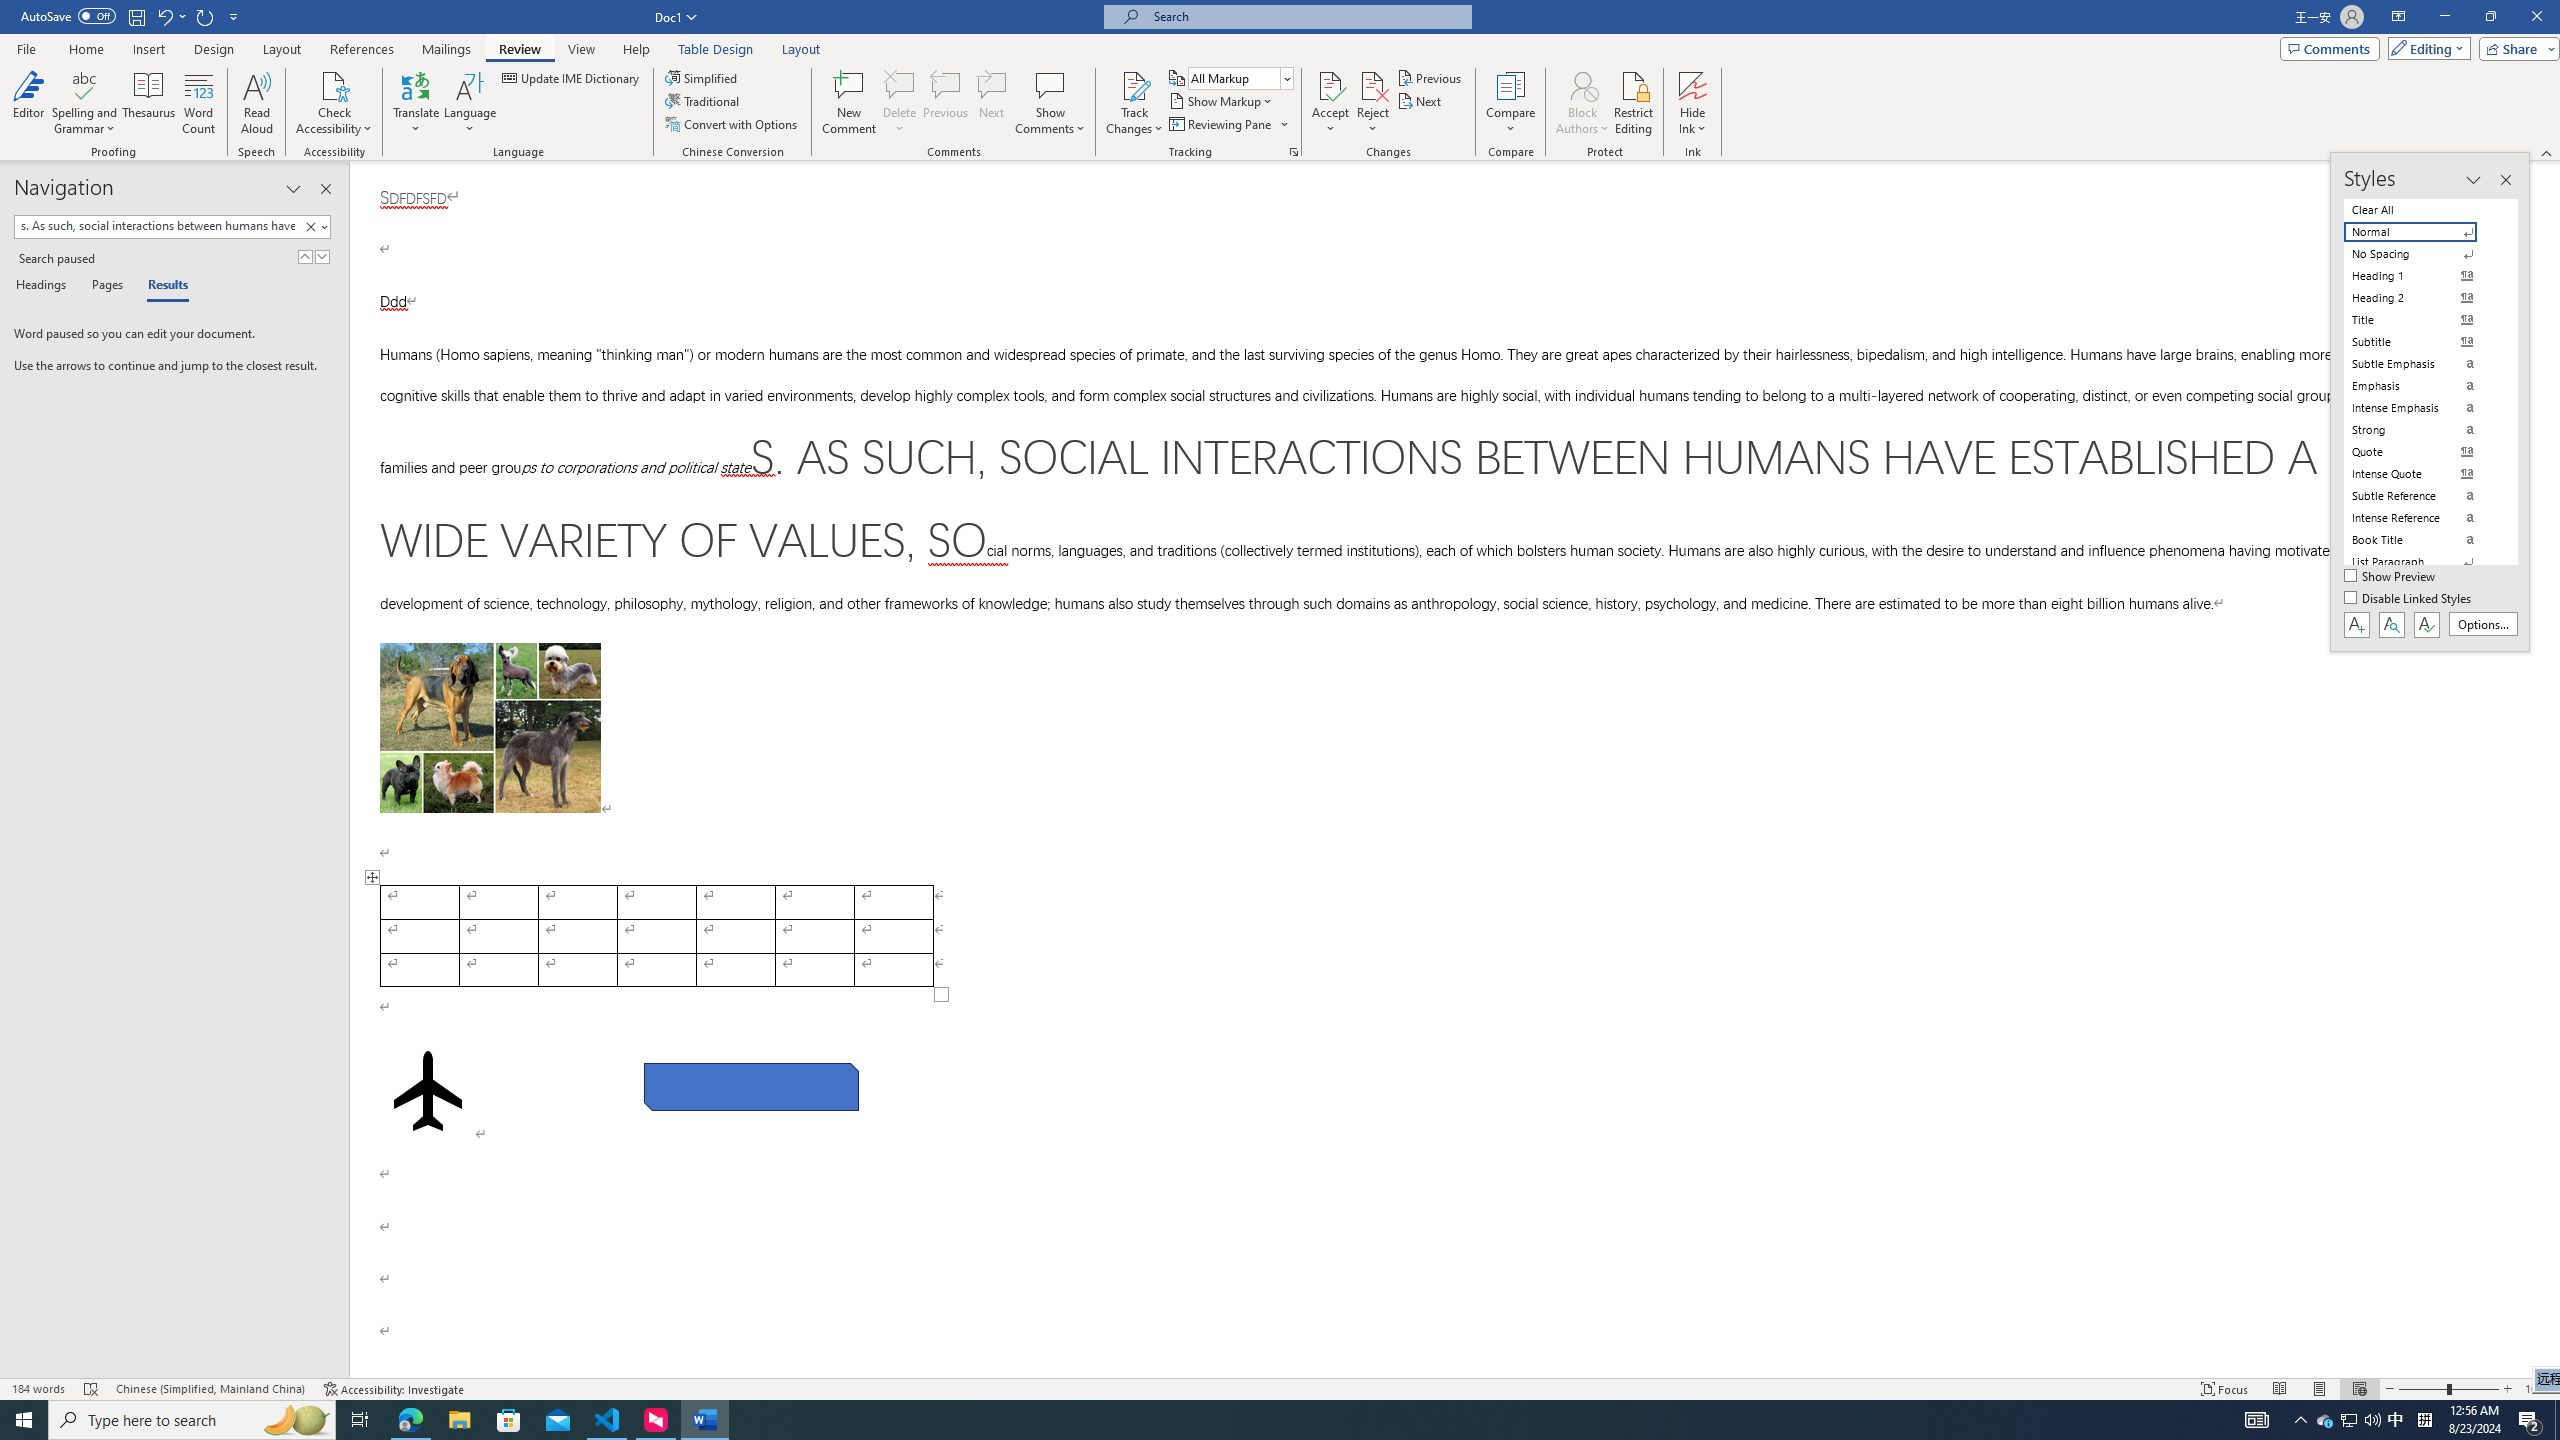 The height and width of the screenshot is (1440, 2560). What do you see at coordinates (1050, 85) in the screenshot?
I see `Show Comments` at bounding box center [1050, 85].